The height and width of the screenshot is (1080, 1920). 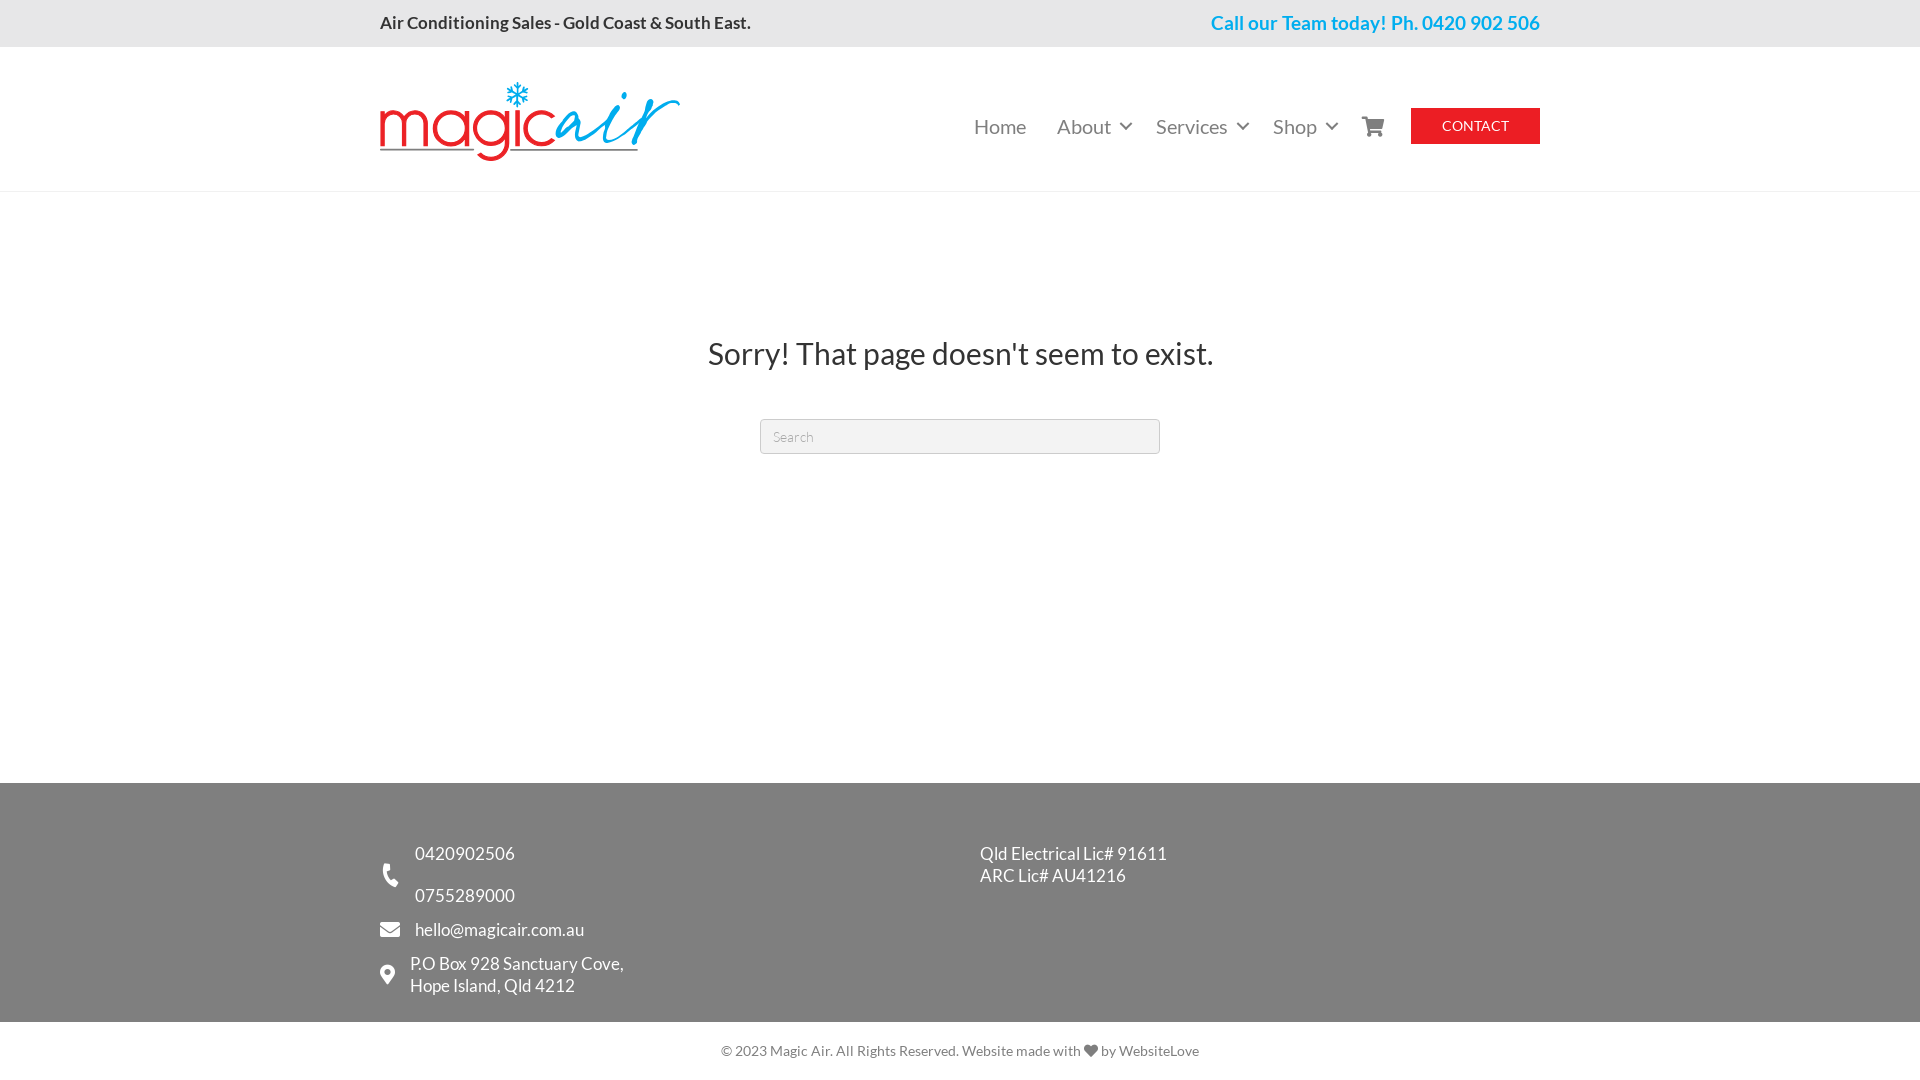 I want to click on Services, so click(x=1199, y=126).